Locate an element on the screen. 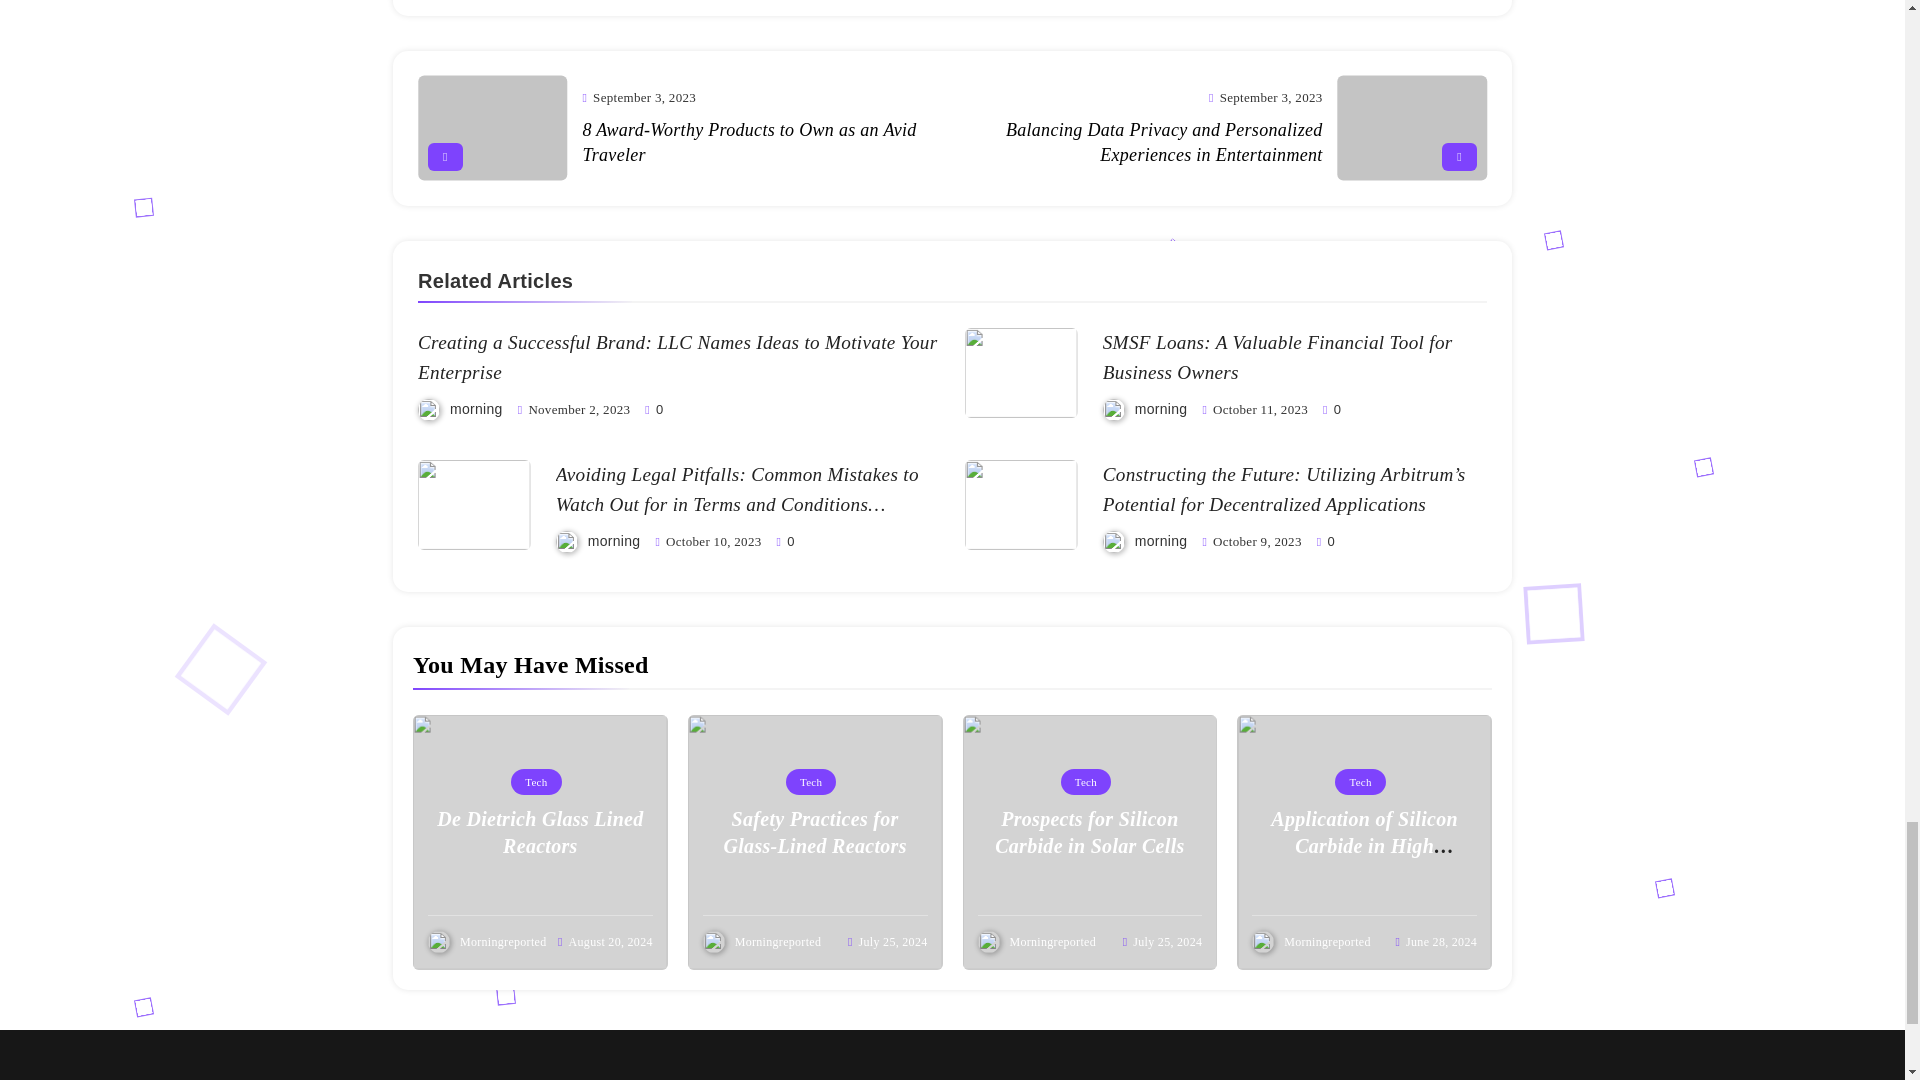 This screenshot has width=1920, height=1080. October 11, 2023 is located at coordinates (1260, 408).